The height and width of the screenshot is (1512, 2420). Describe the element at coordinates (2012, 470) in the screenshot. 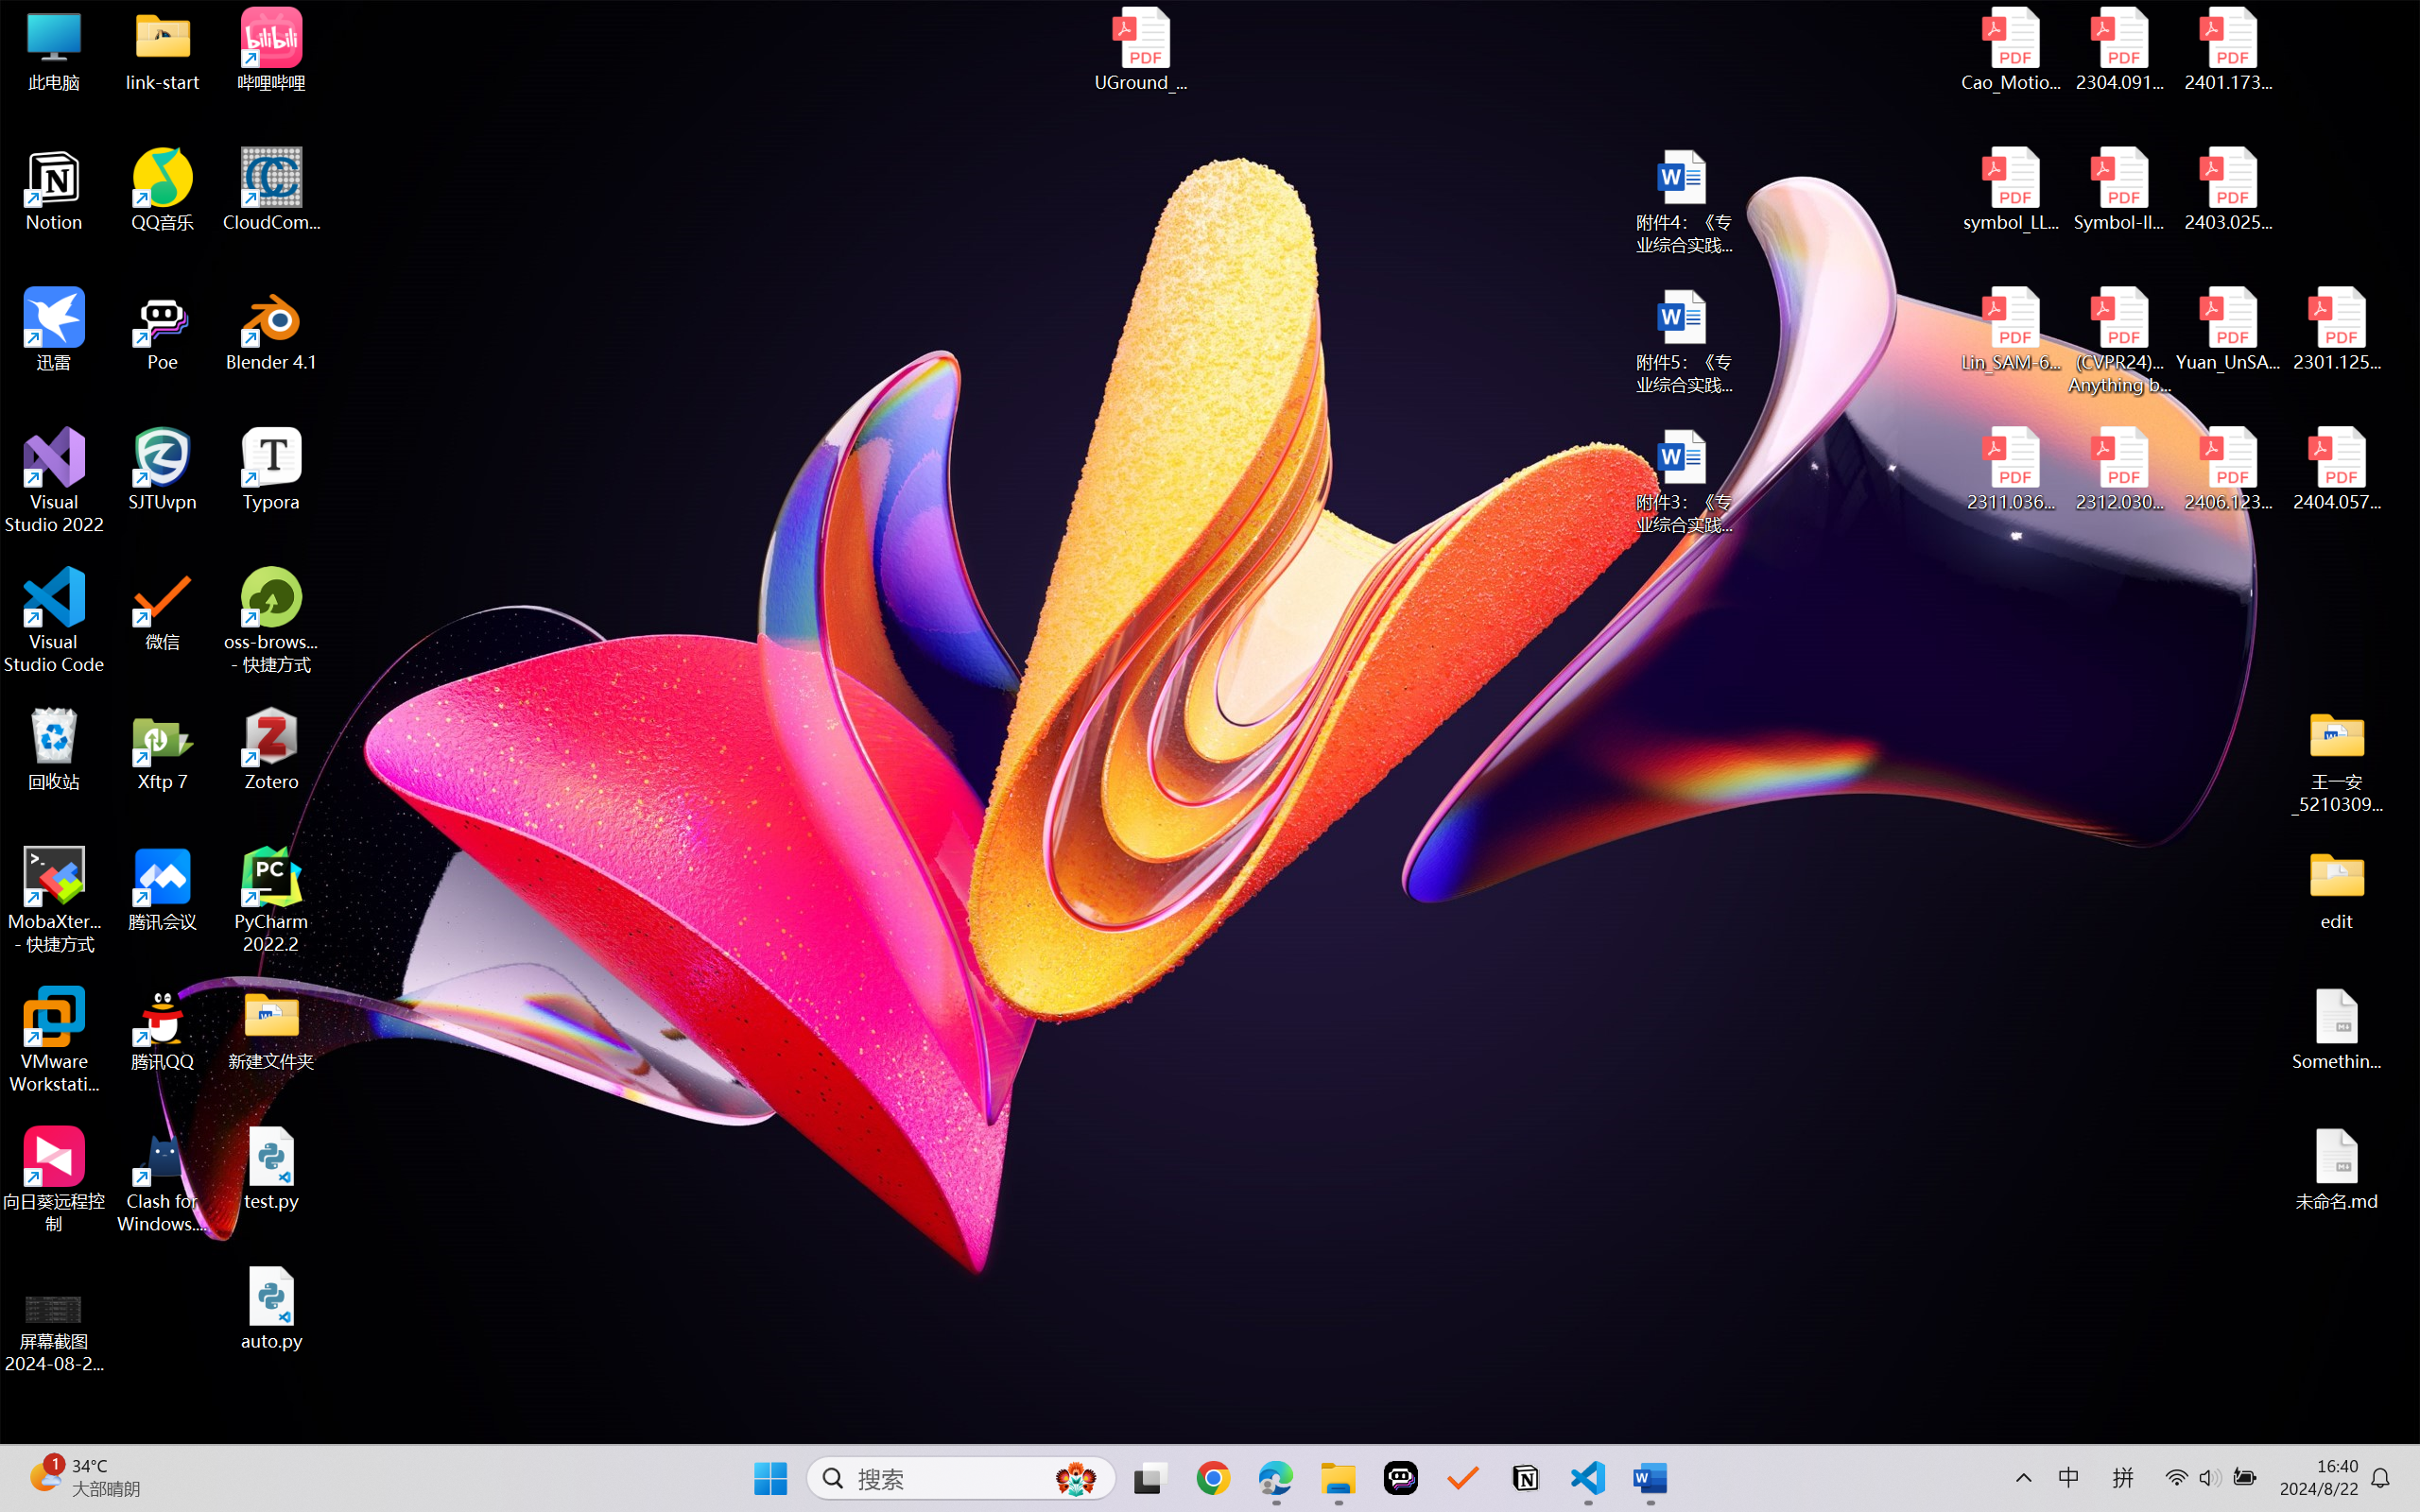

I see `2311.03658v2.pdf` at that location.